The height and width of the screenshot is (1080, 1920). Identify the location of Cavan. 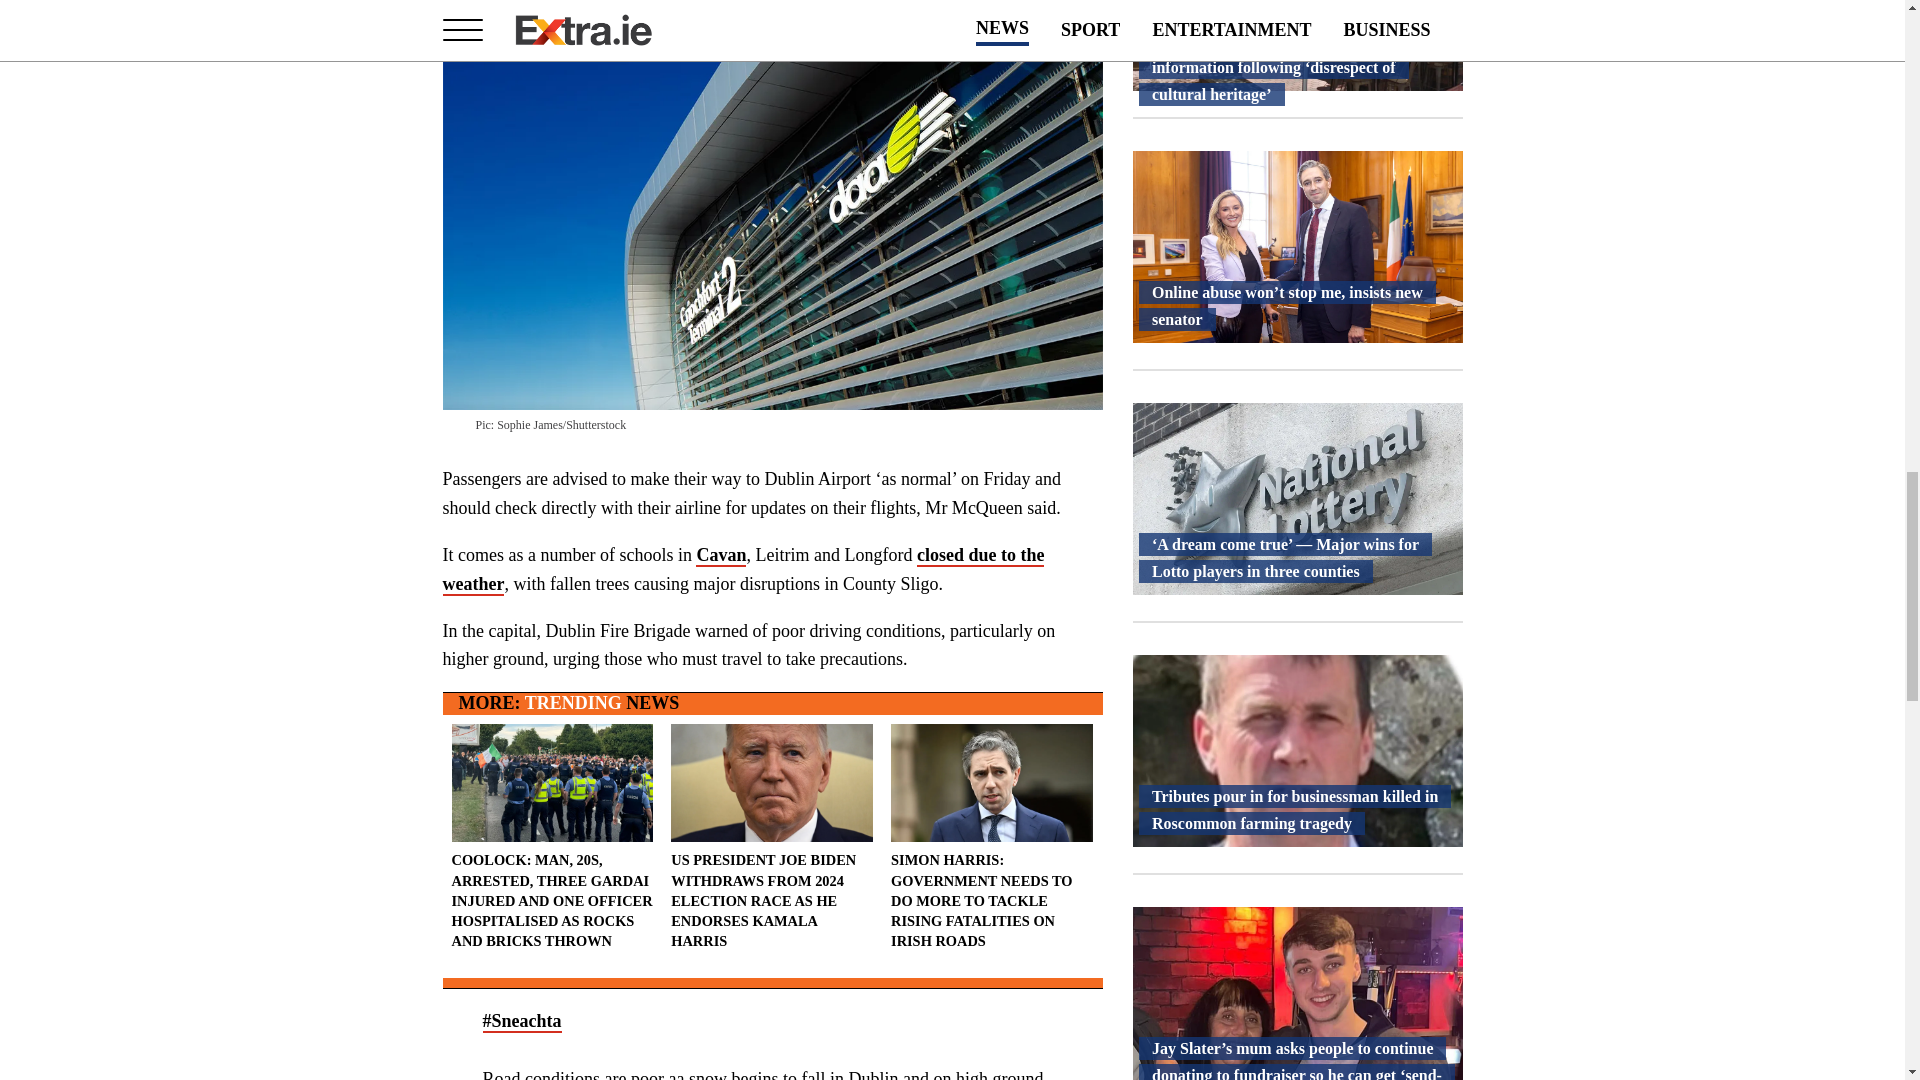
(720, 556).